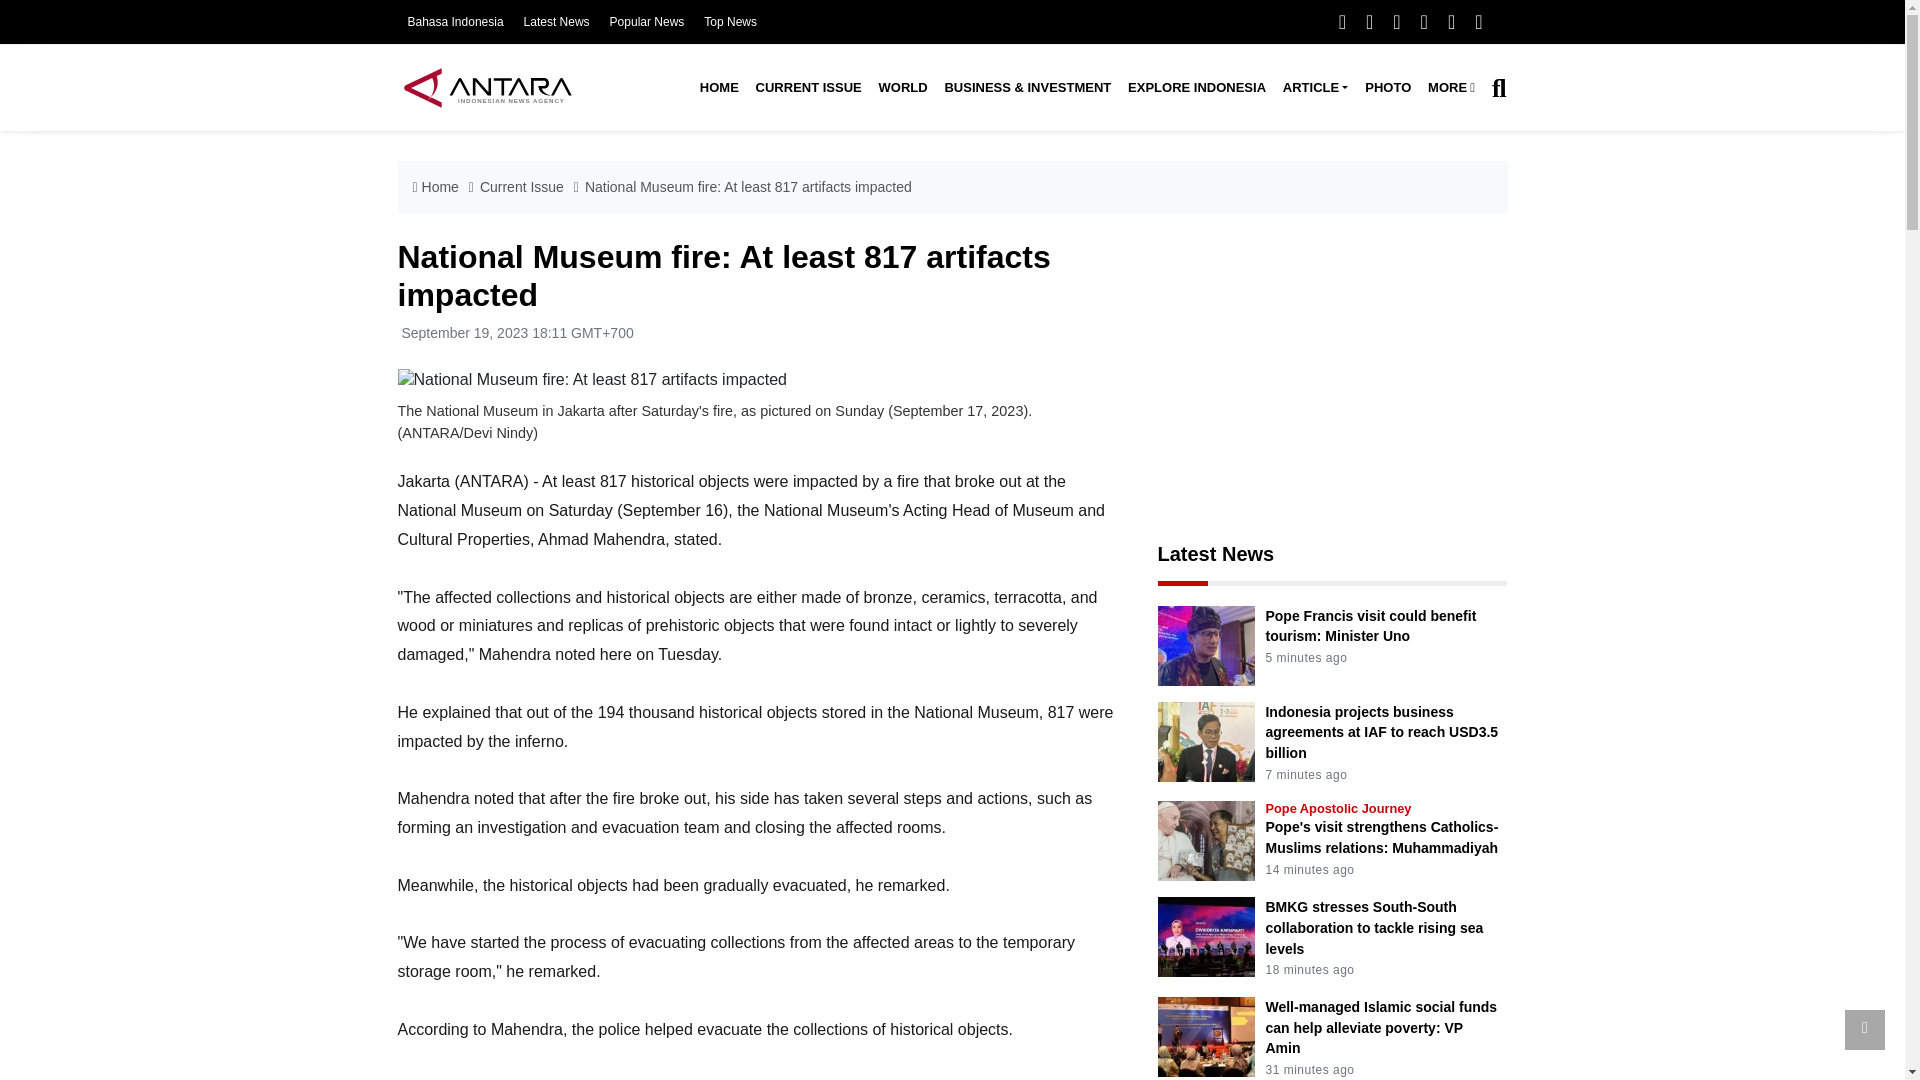 The height and width of the screenshot is (1080, 1920). What do you see at coordinates (487, 87) in the screenshot?
I see `ANTARA News` at bounding box center [487, 87].